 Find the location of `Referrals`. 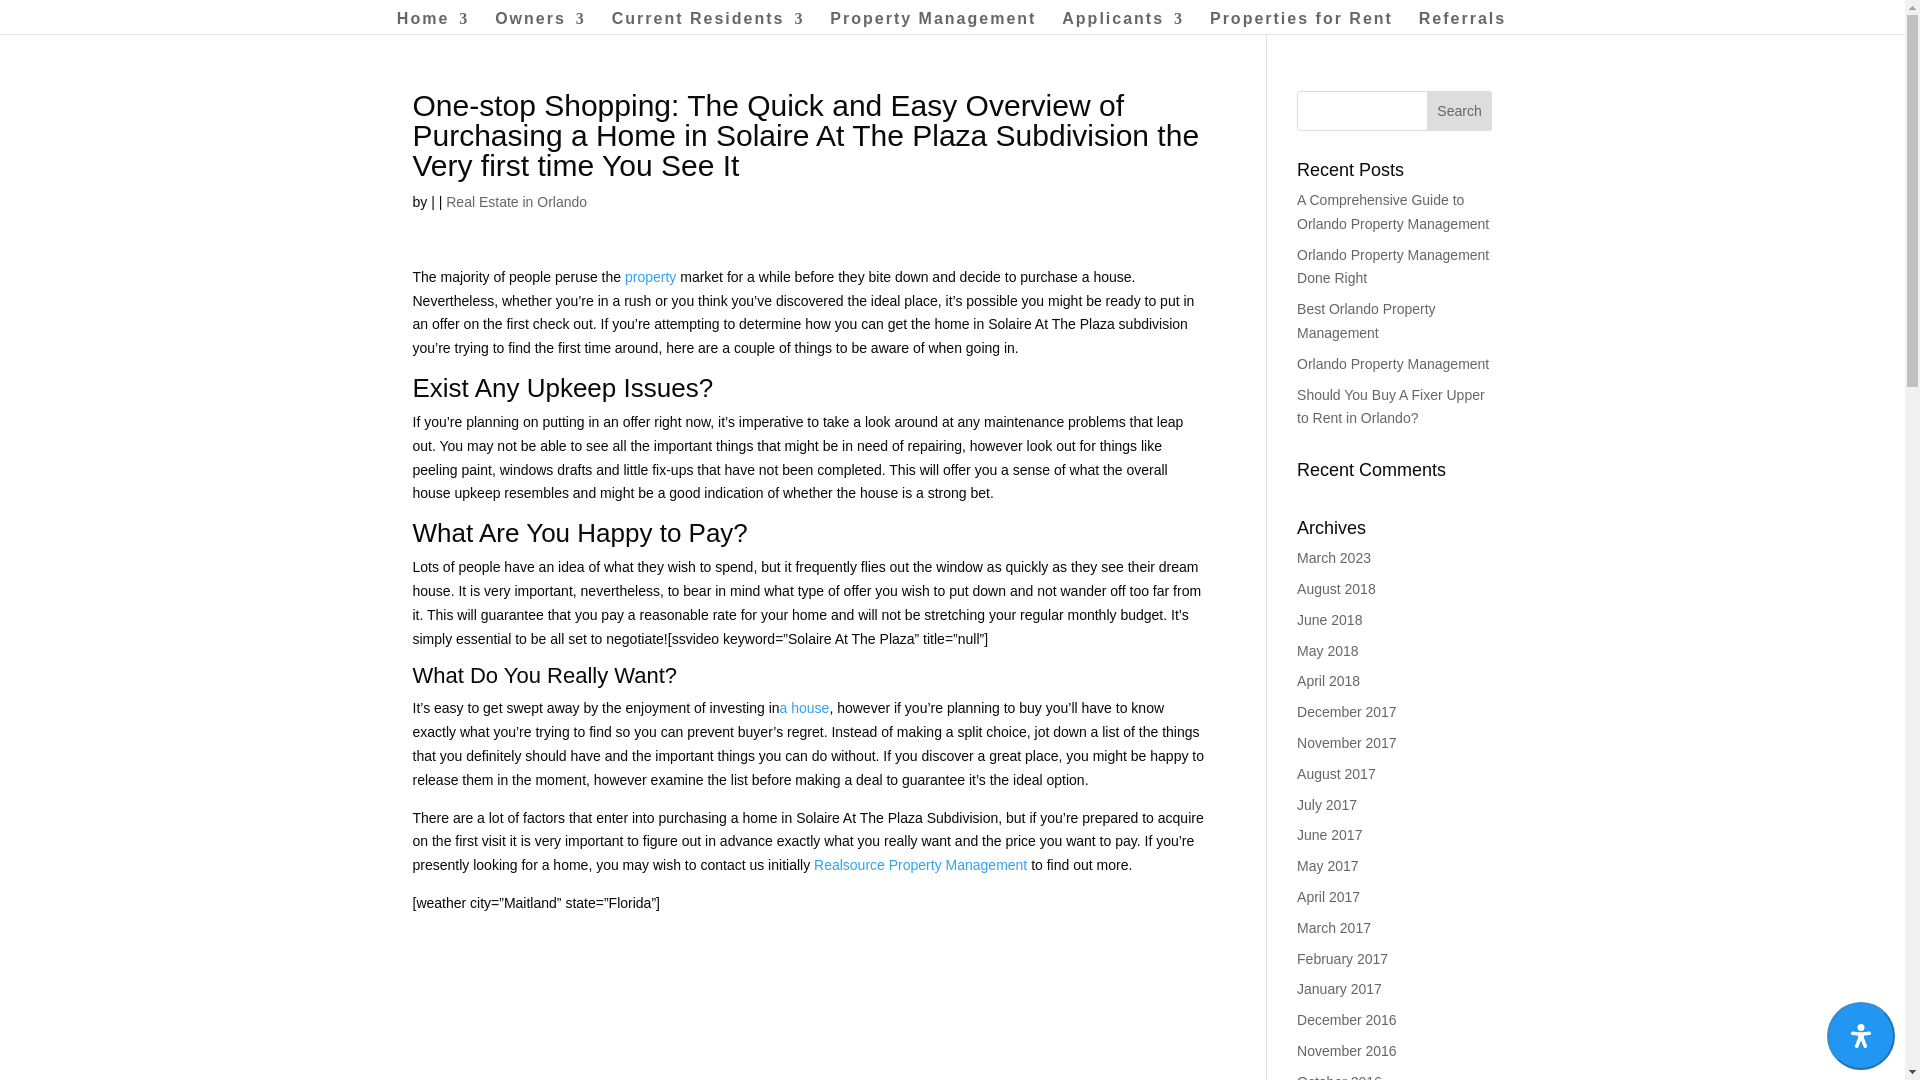

Referrals is located at coordinates (1462, 22).